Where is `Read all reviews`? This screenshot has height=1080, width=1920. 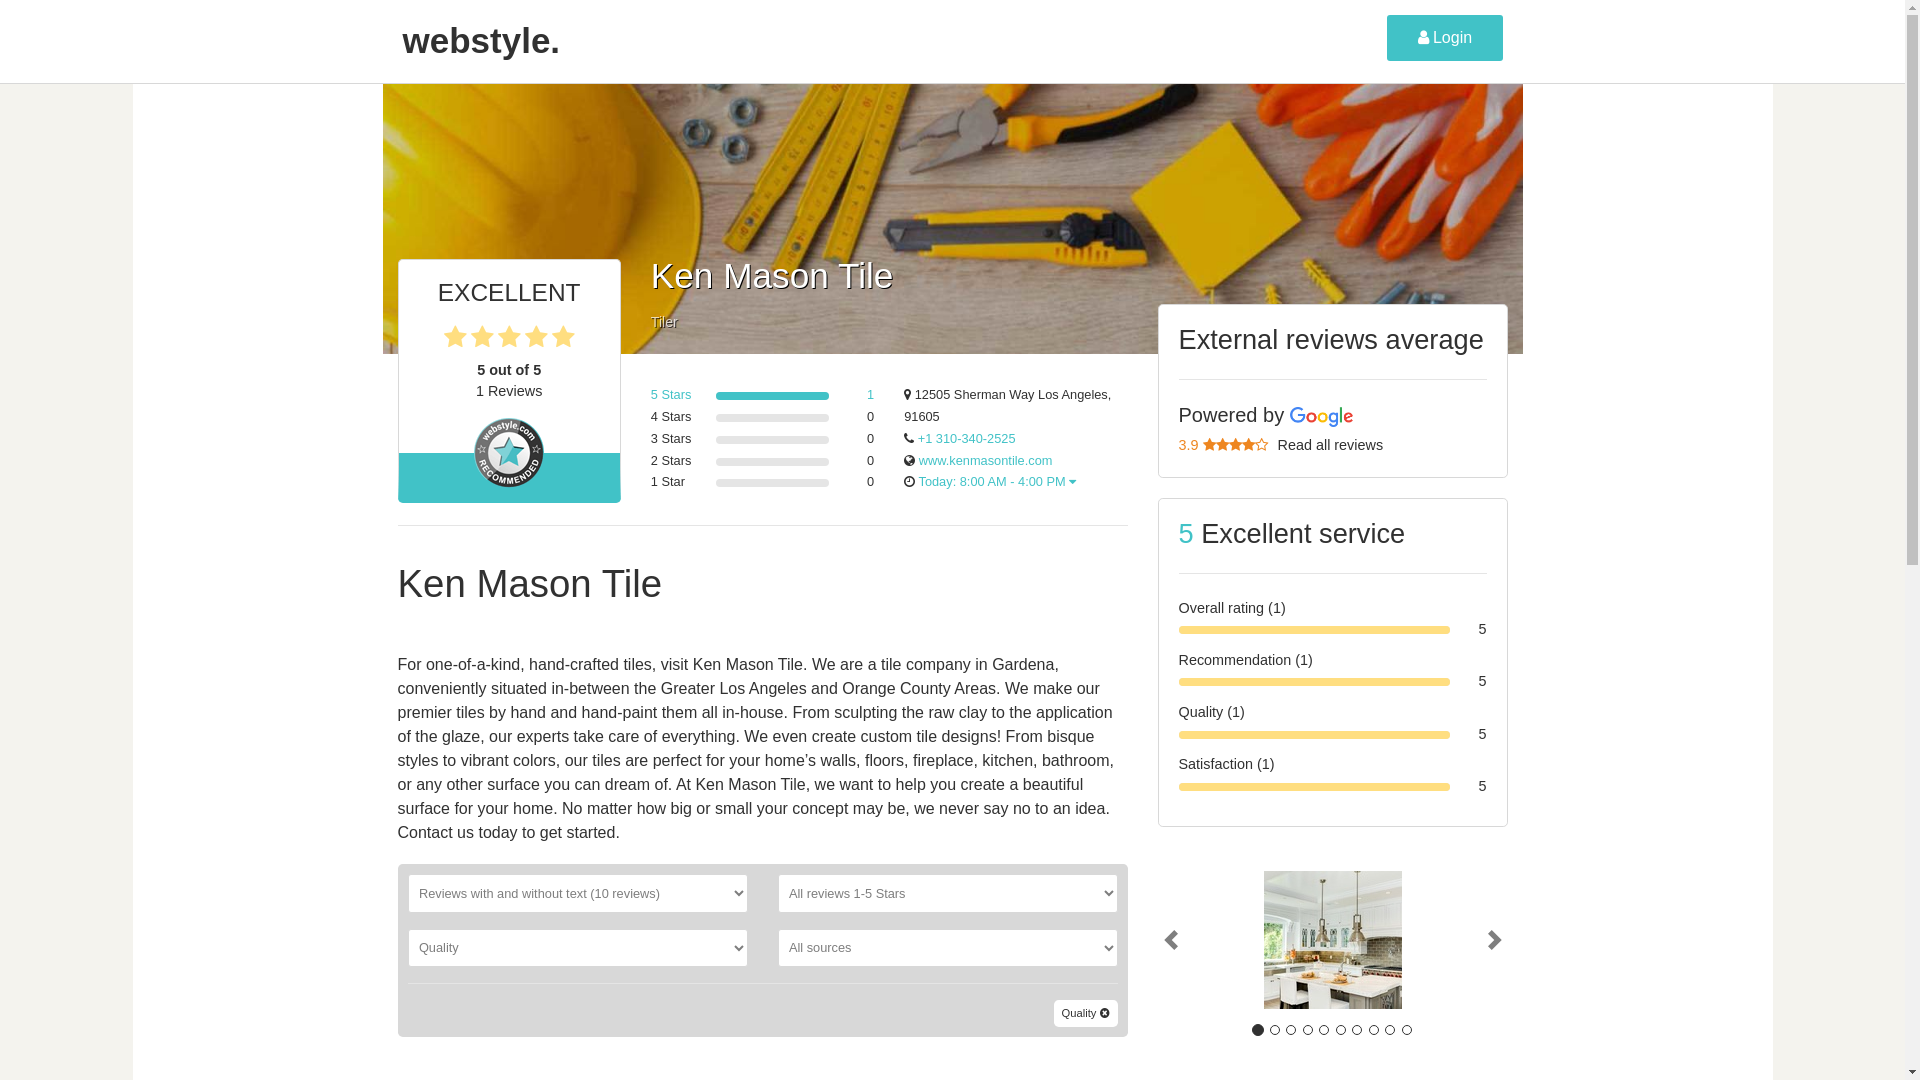
Read all reviews is located at coordinates (1331, 444).